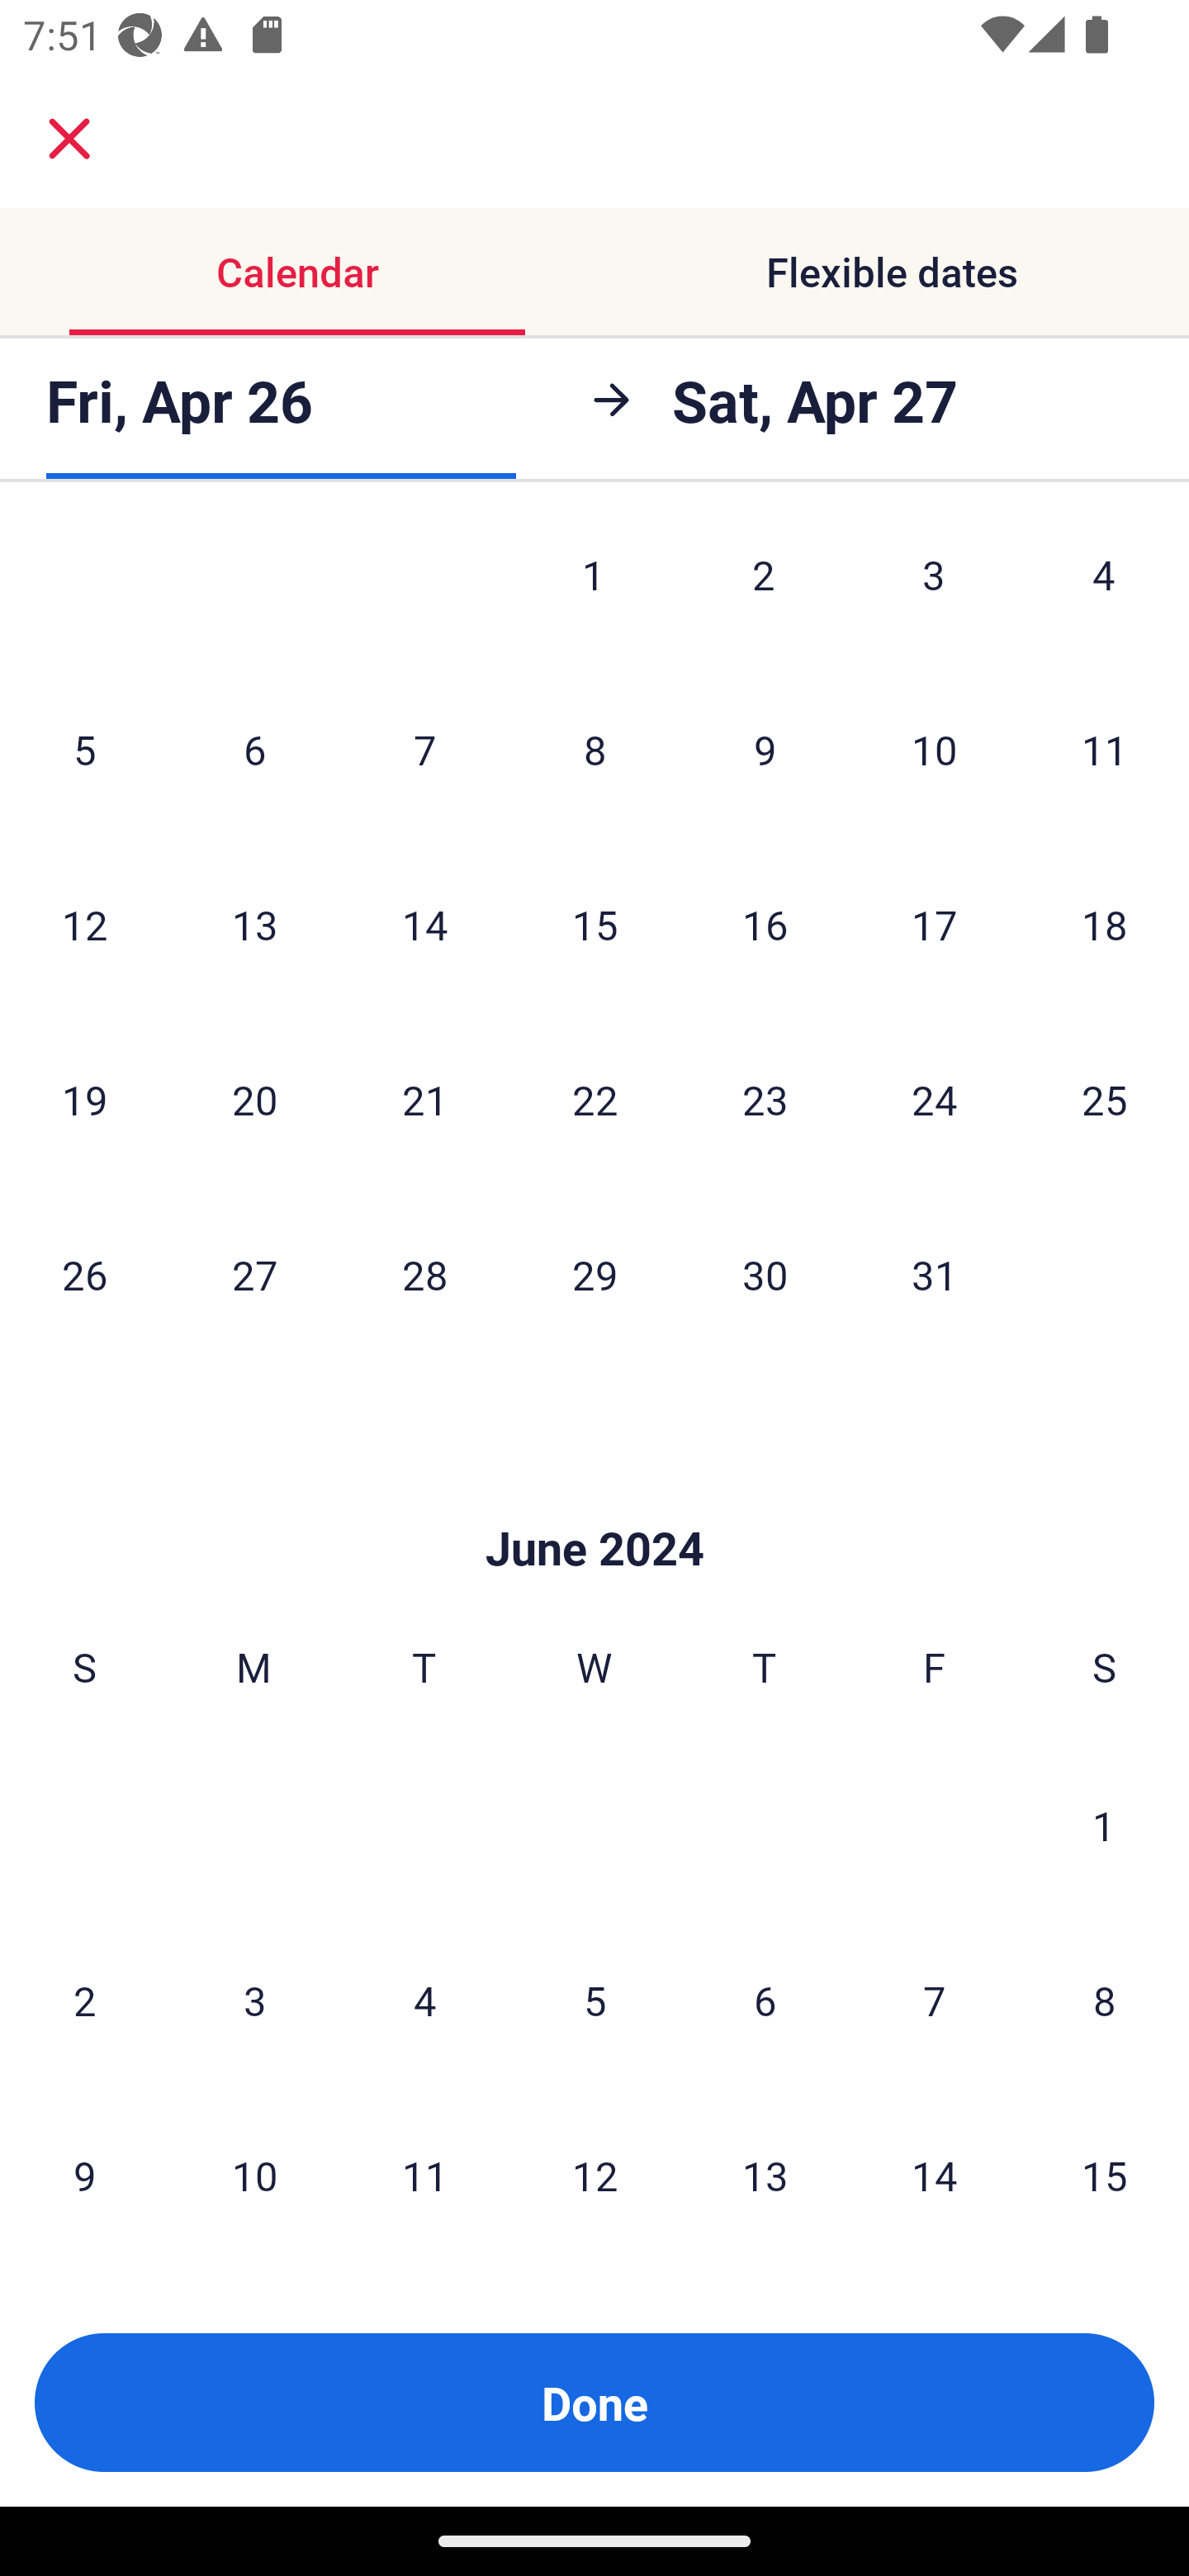 Image resolution: width=1189 pixels, height=2576 pixels. I want to click on 4 Saturday, May 4, 2024, so click(1104, 593).